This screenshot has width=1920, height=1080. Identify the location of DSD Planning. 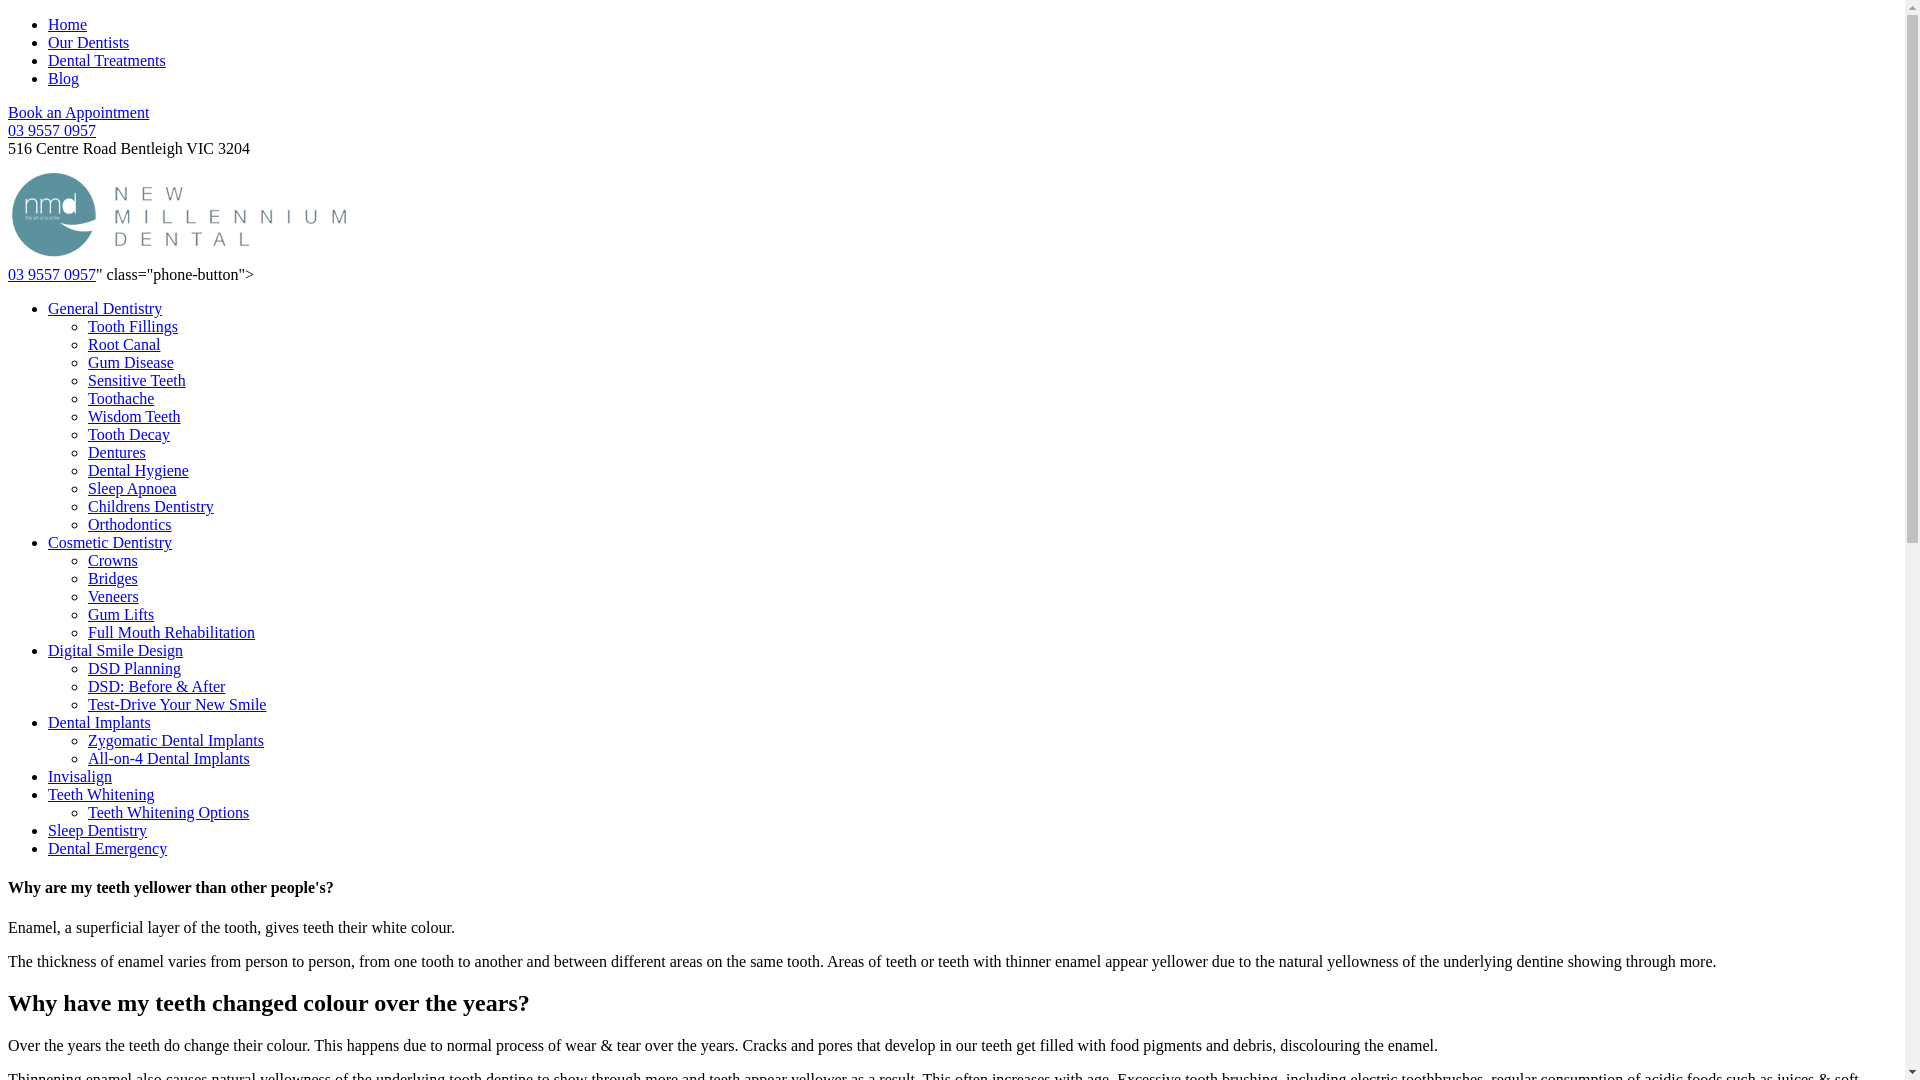
(134, 668).